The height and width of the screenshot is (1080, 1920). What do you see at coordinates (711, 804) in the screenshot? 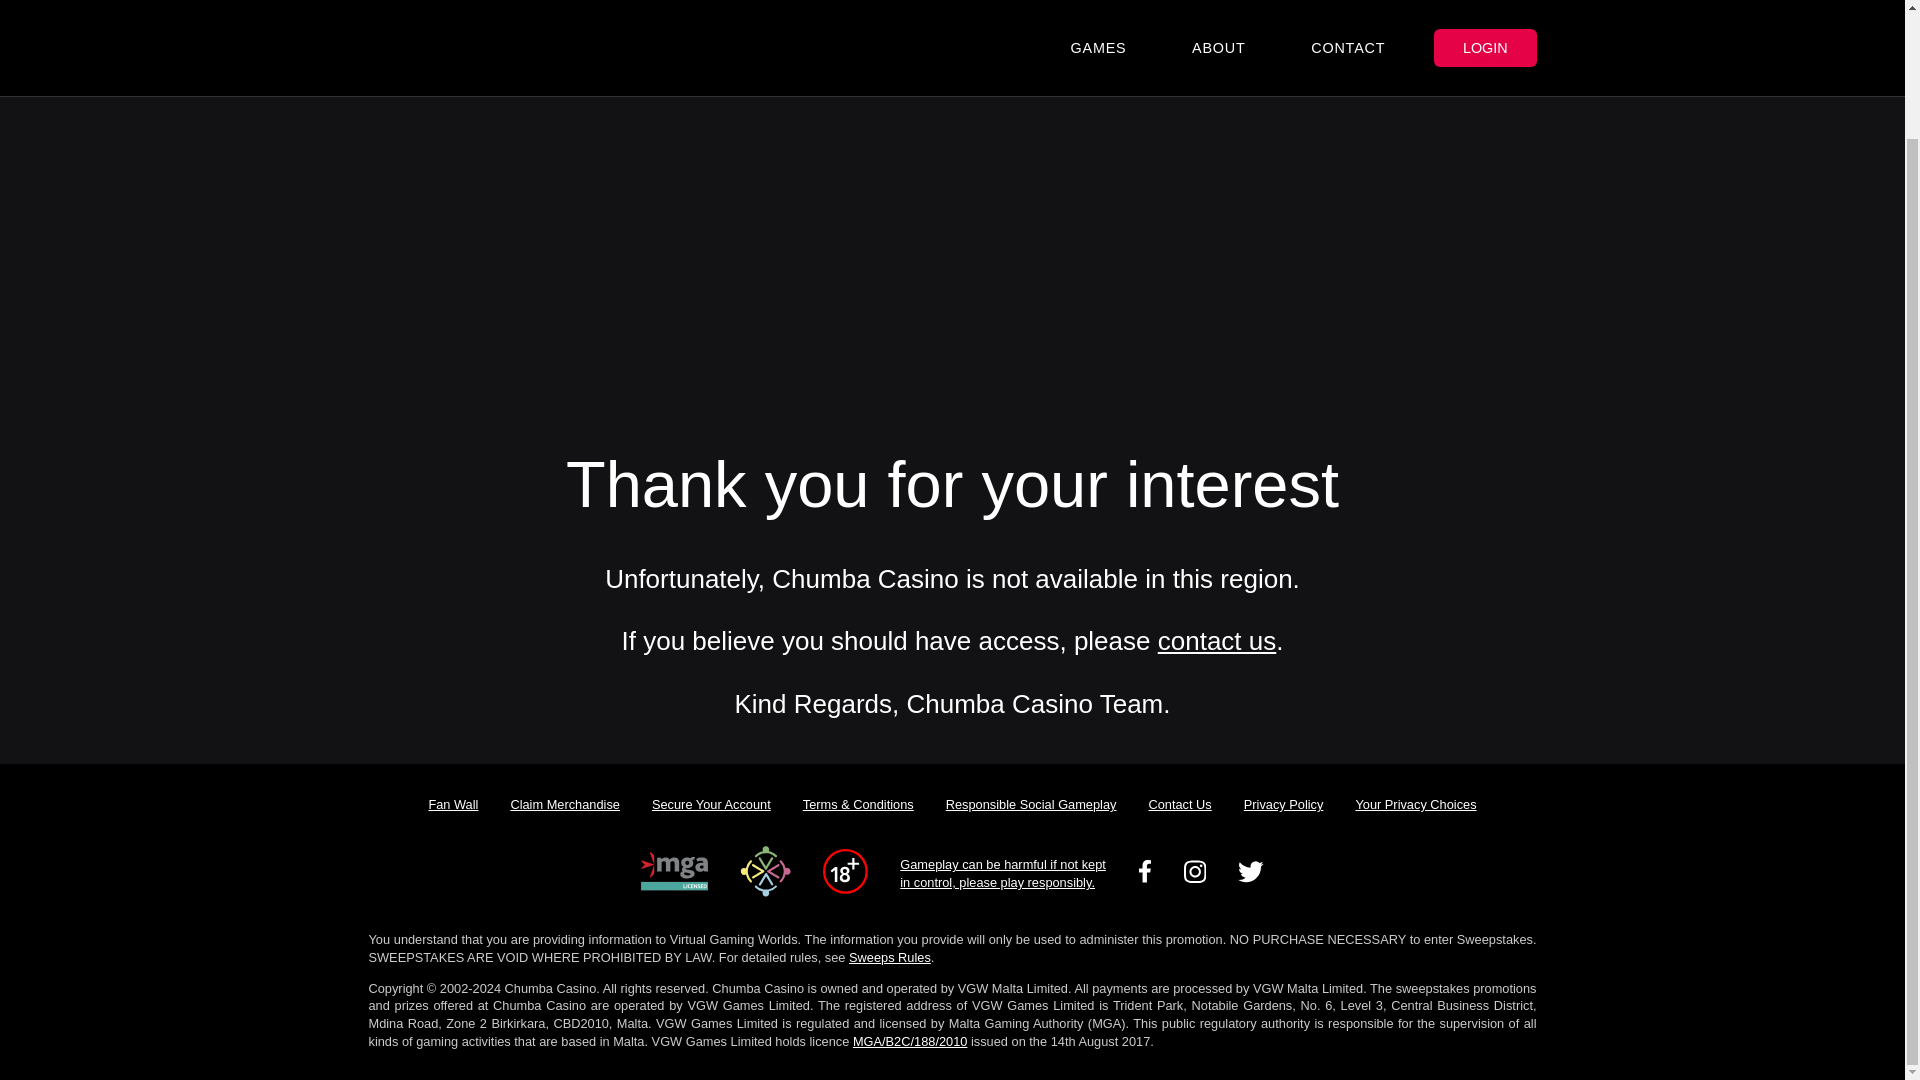
I see `Secure Your Account` at bounding box center [711, 804].